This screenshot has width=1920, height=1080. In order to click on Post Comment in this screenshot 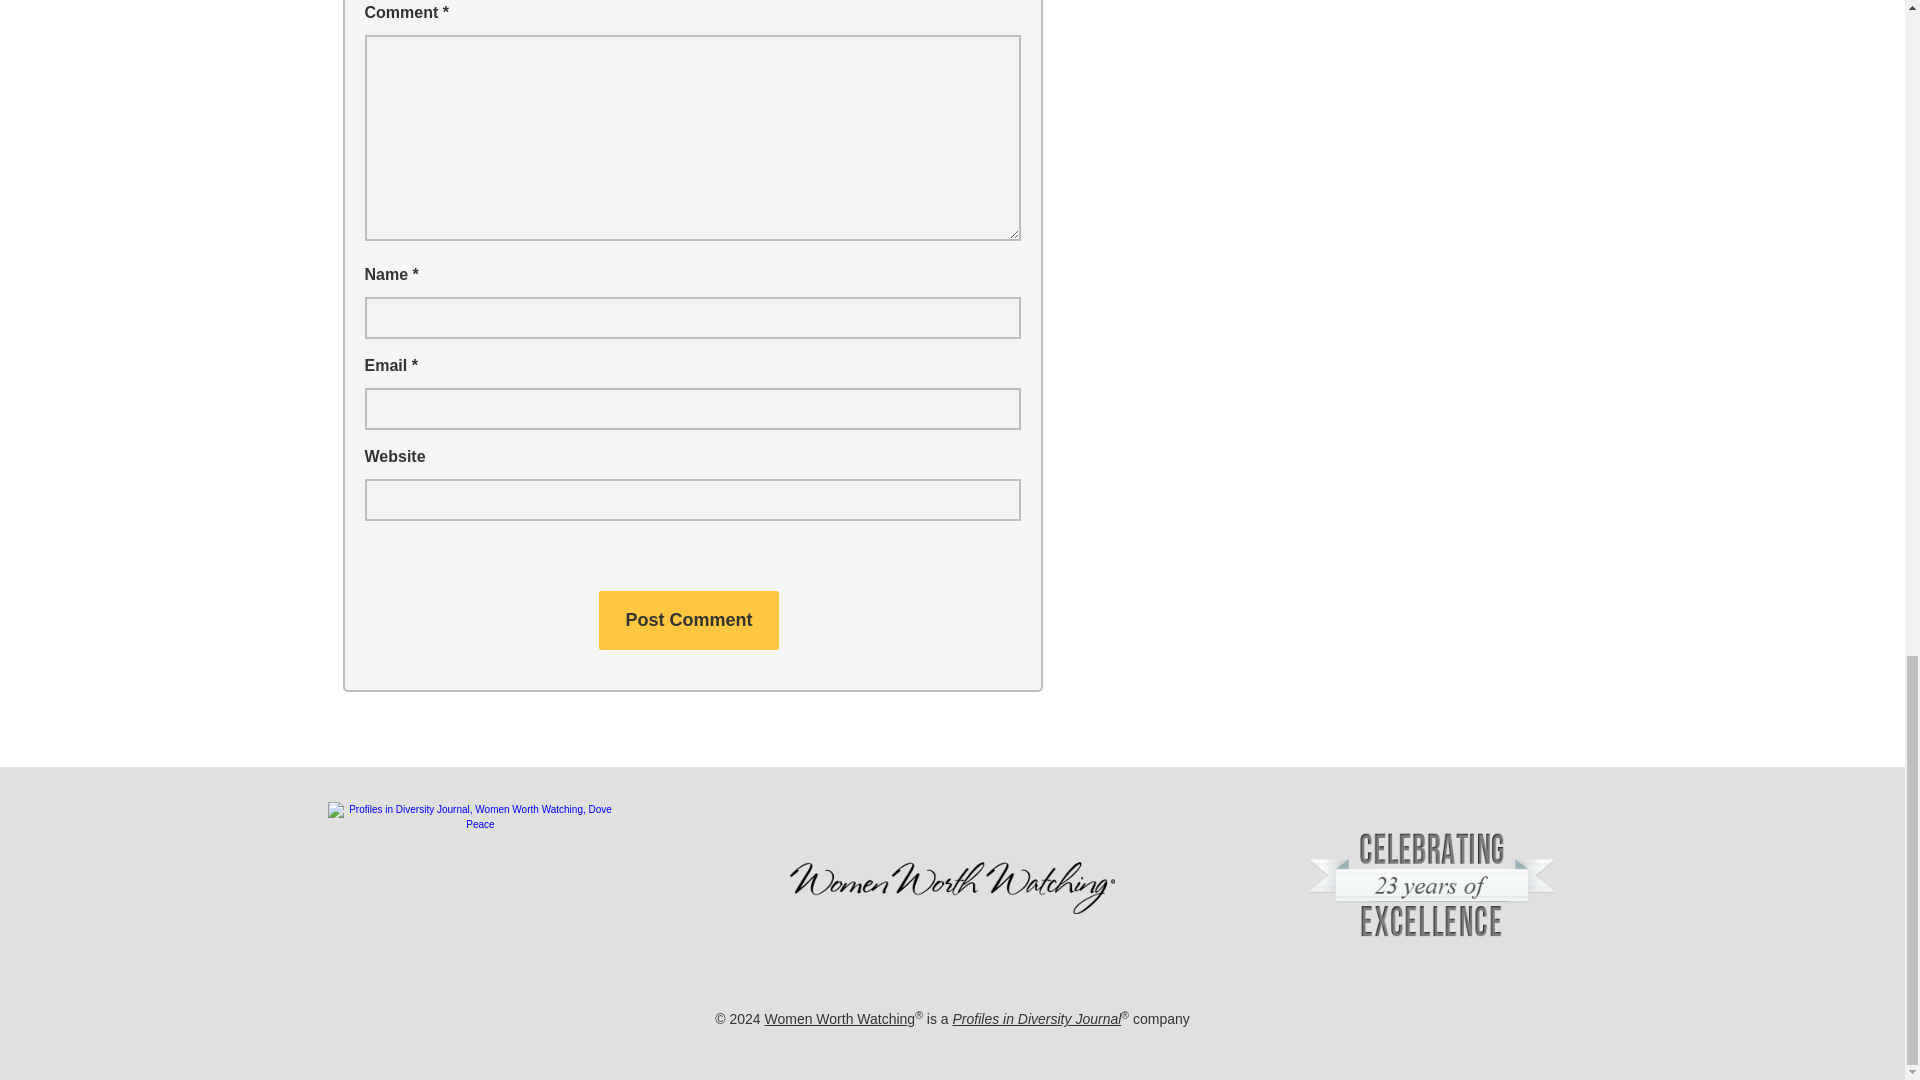, I will do `click(688, 620)`.